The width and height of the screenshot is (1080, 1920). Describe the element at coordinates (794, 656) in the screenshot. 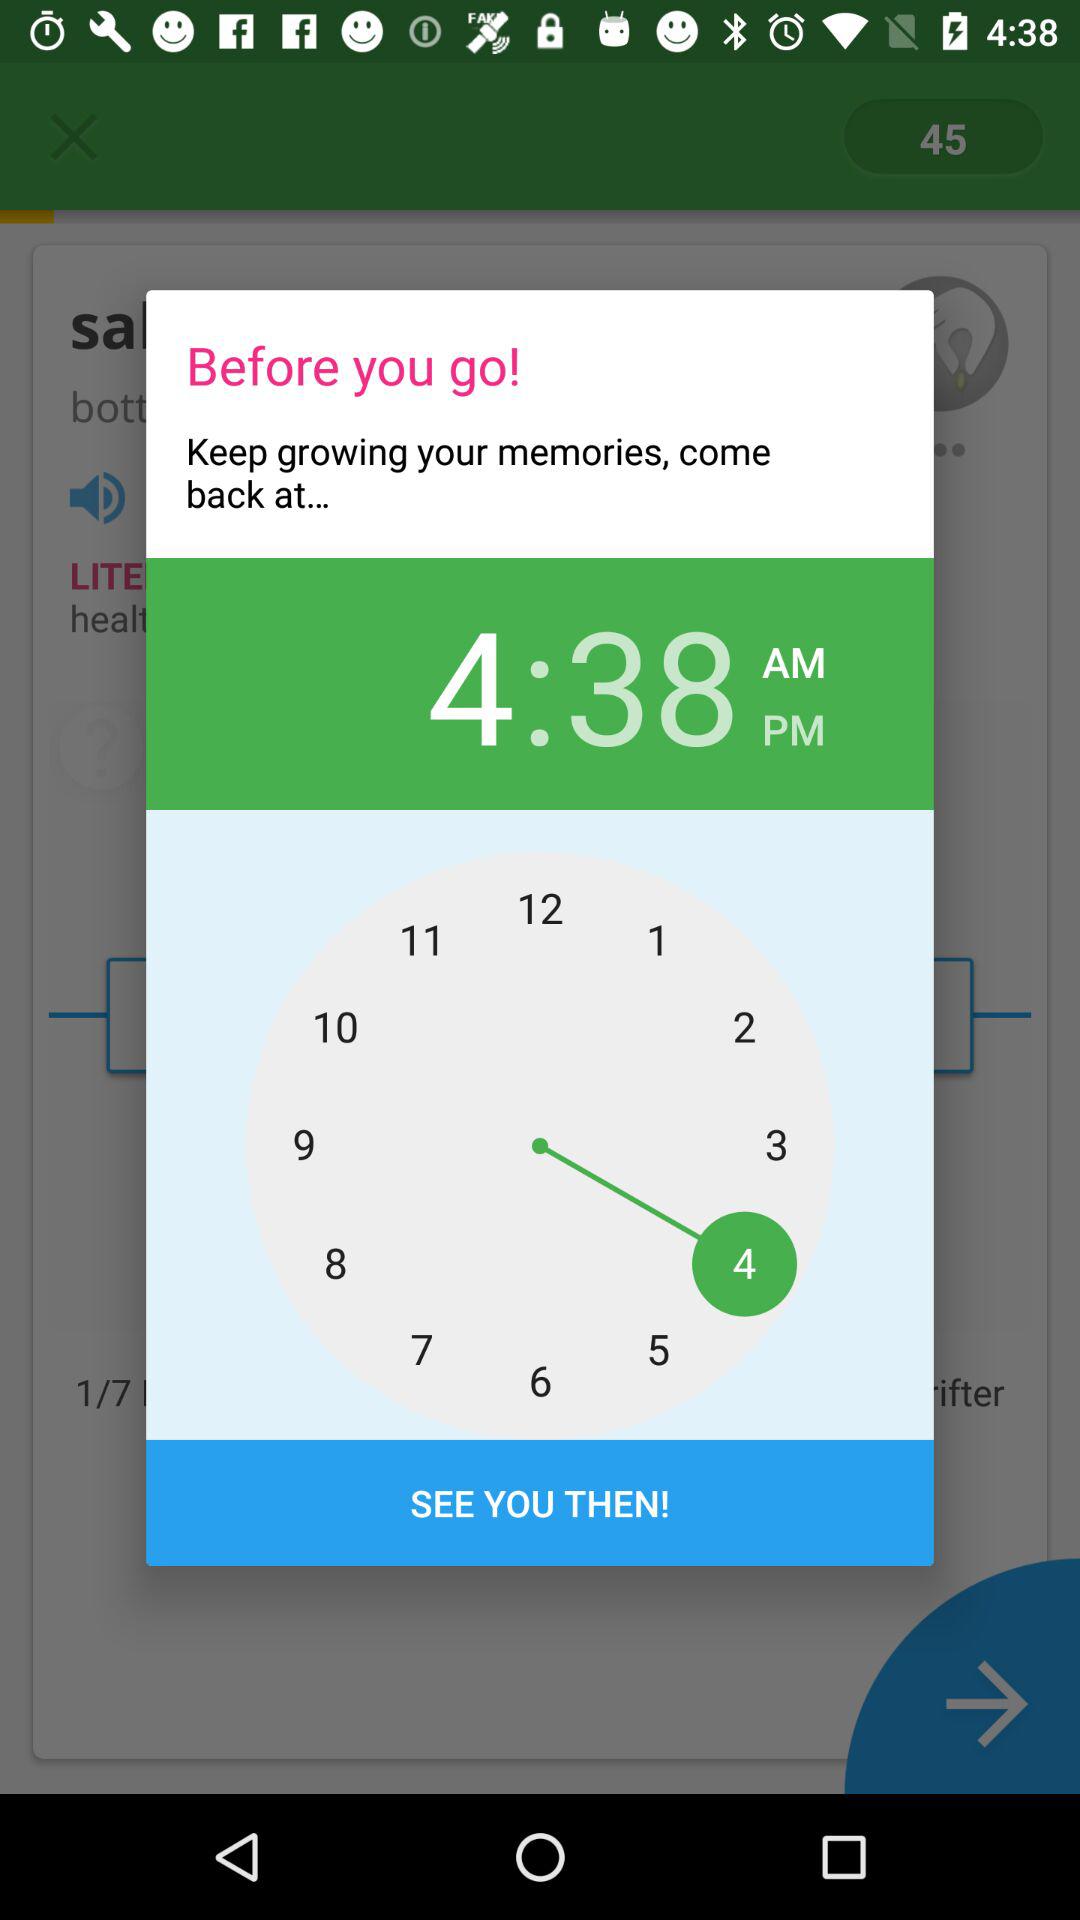

I see `turn off the item to the right of the 38 icon` at that location.